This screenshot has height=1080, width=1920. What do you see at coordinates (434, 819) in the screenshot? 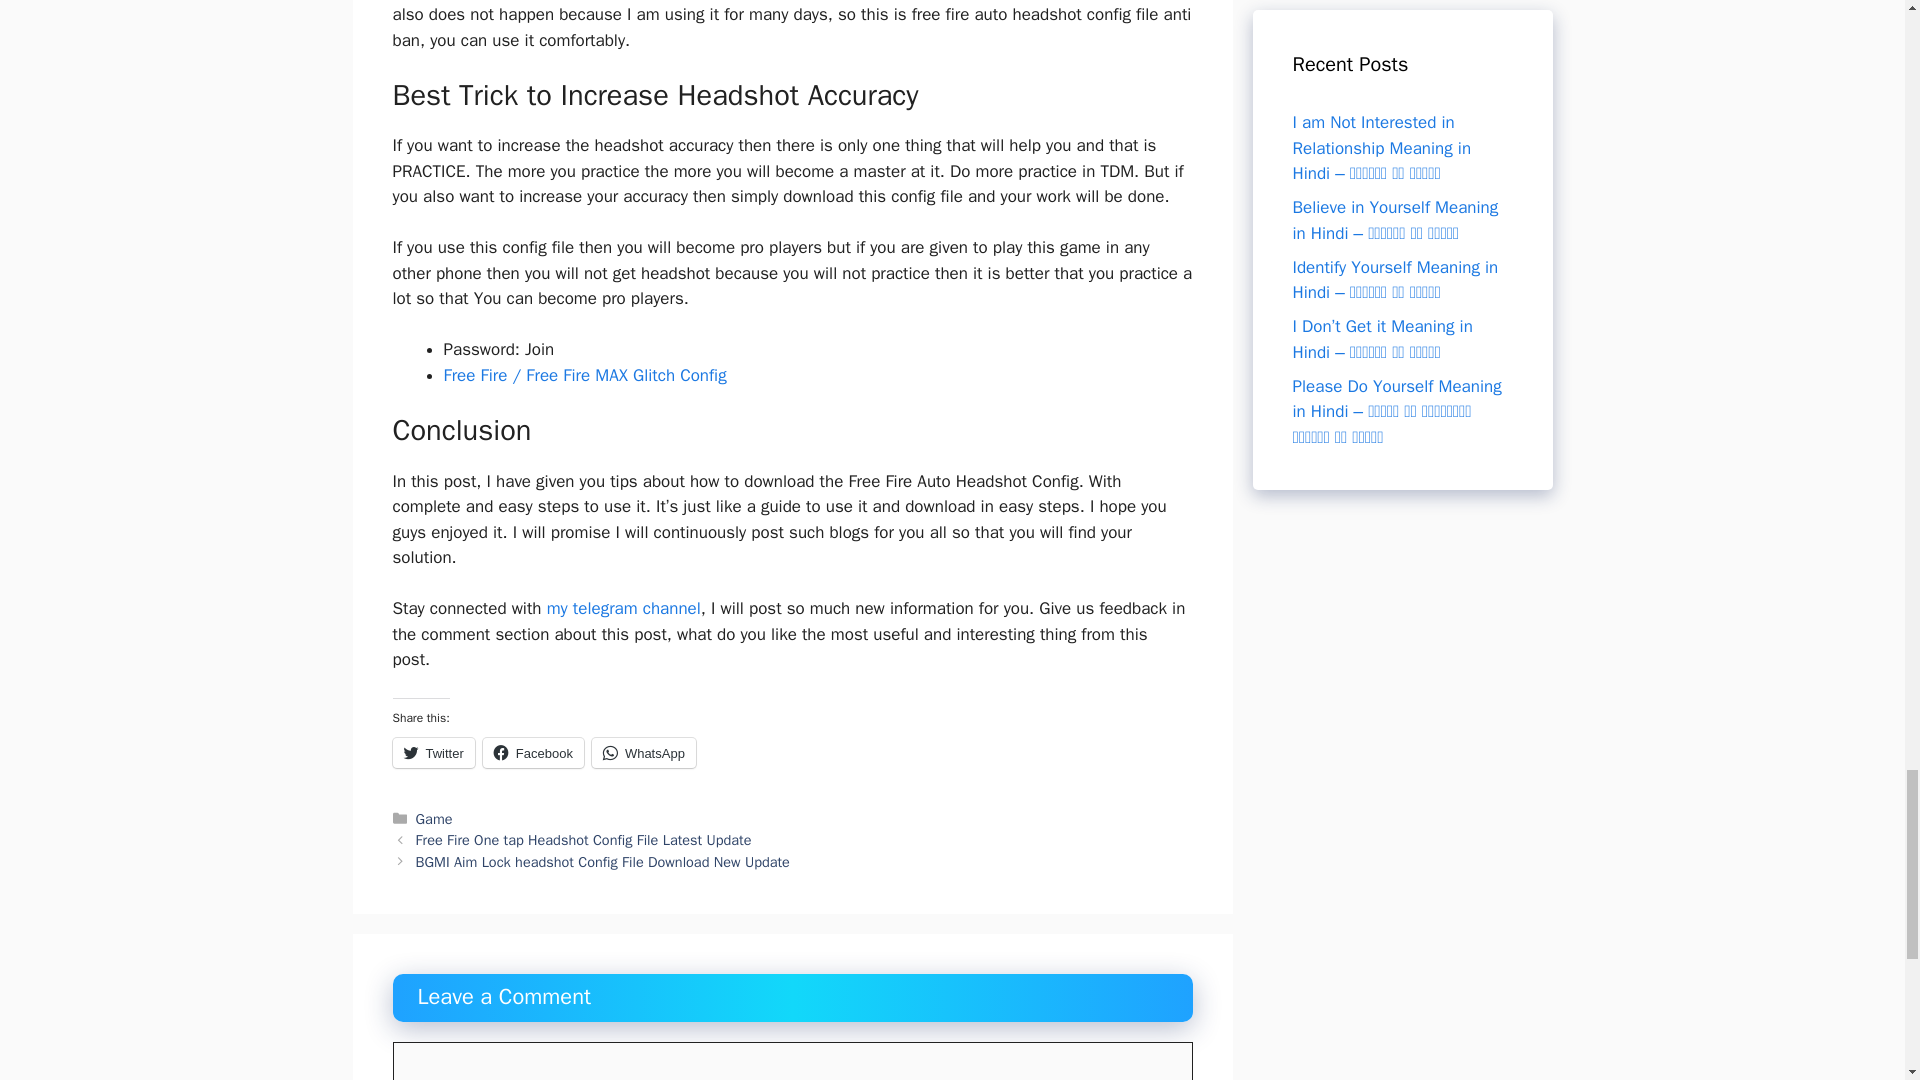
I see `Game` at bounding box center [434, 819].